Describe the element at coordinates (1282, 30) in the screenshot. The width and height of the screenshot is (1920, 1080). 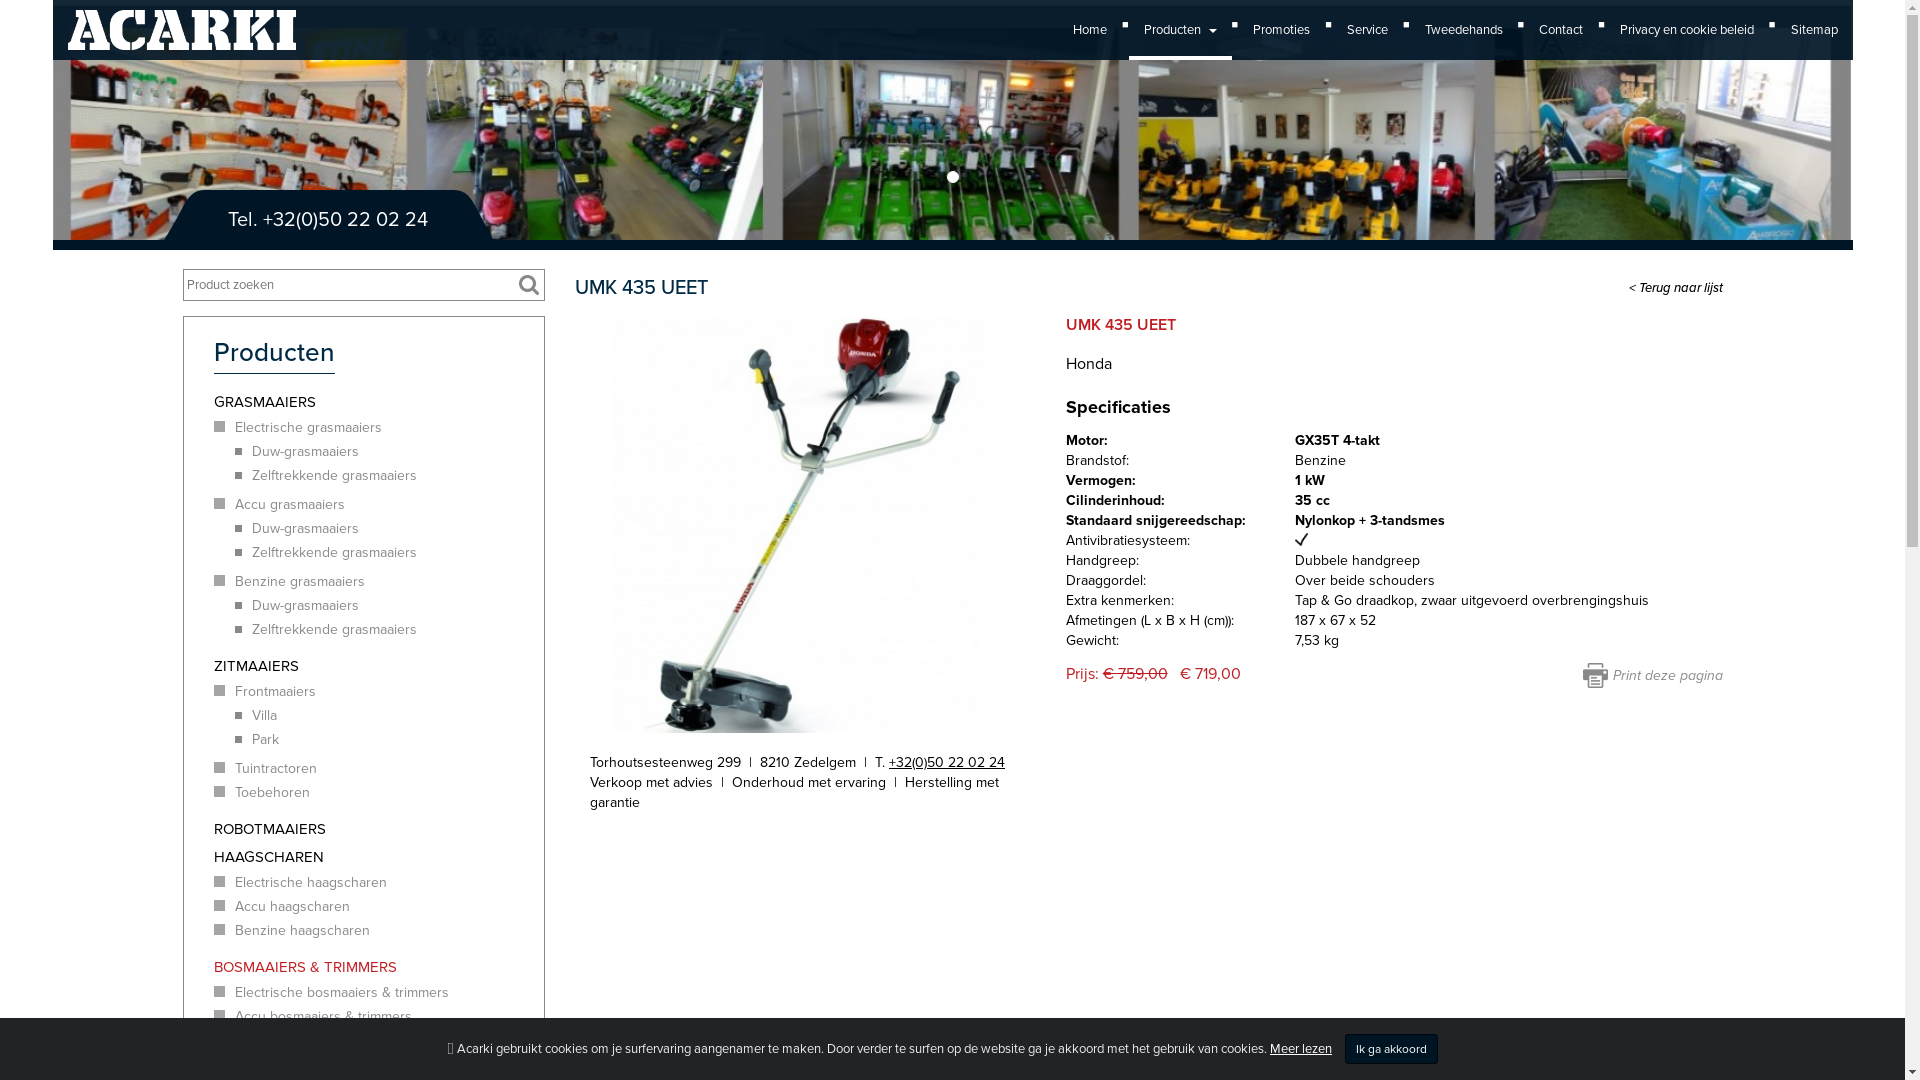
I see `Promoties` at that location.